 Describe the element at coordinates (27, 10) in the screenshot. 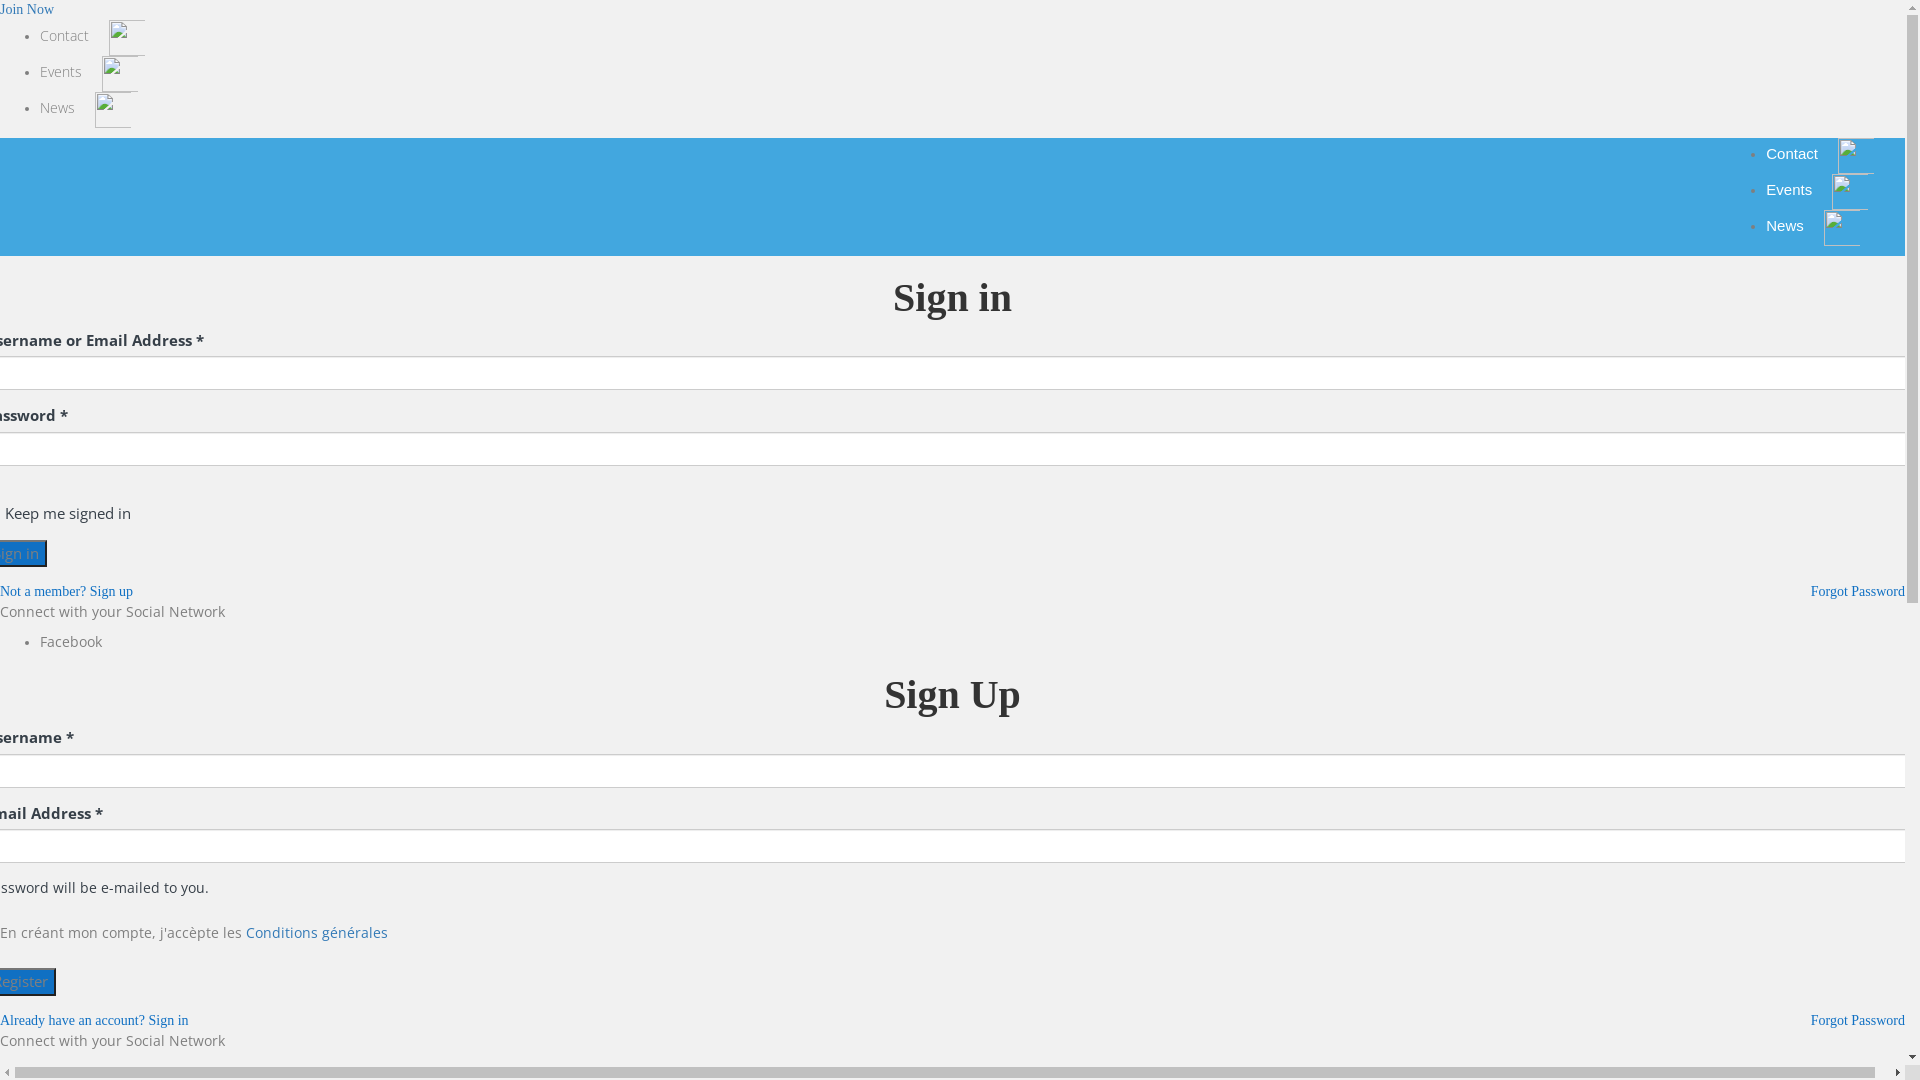

I see `Join Now` at that location.